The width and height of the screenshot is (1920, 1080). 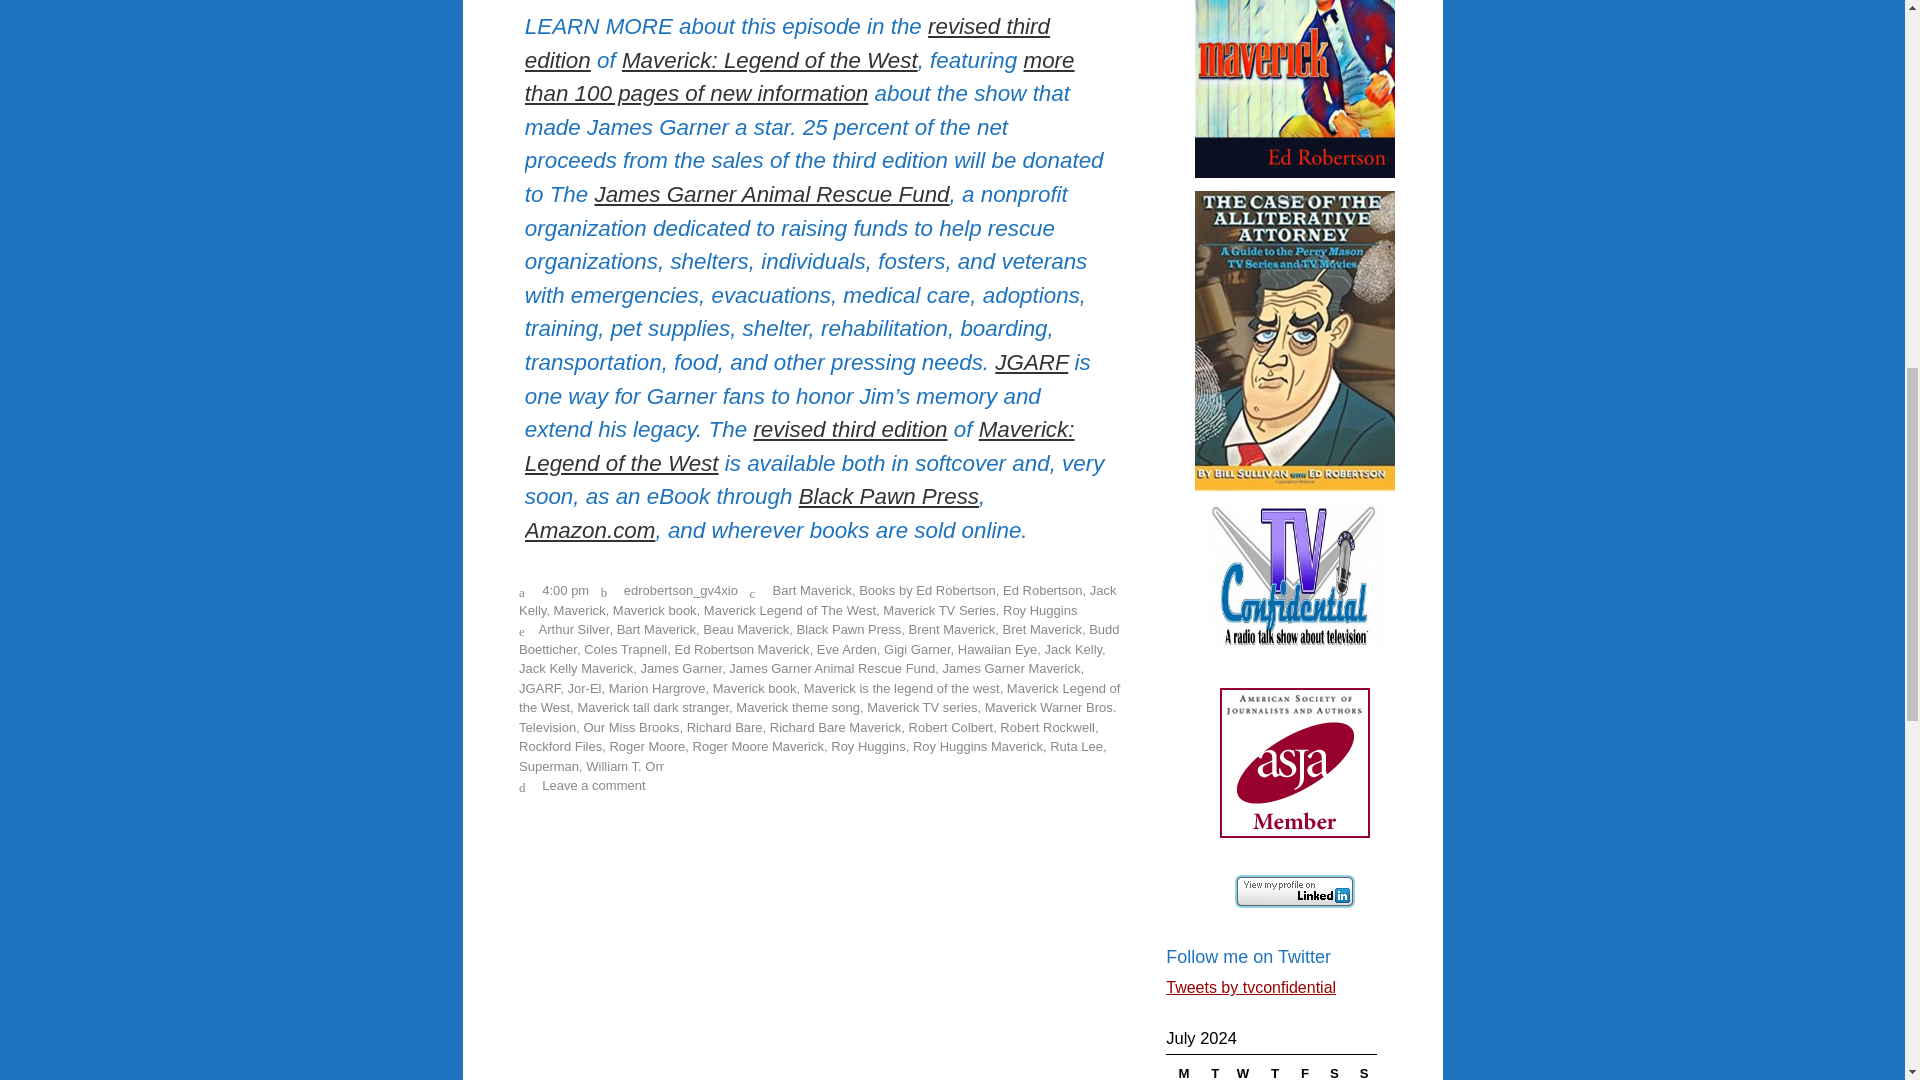 I want to click on Maverick book, so click(x=654, y=610).